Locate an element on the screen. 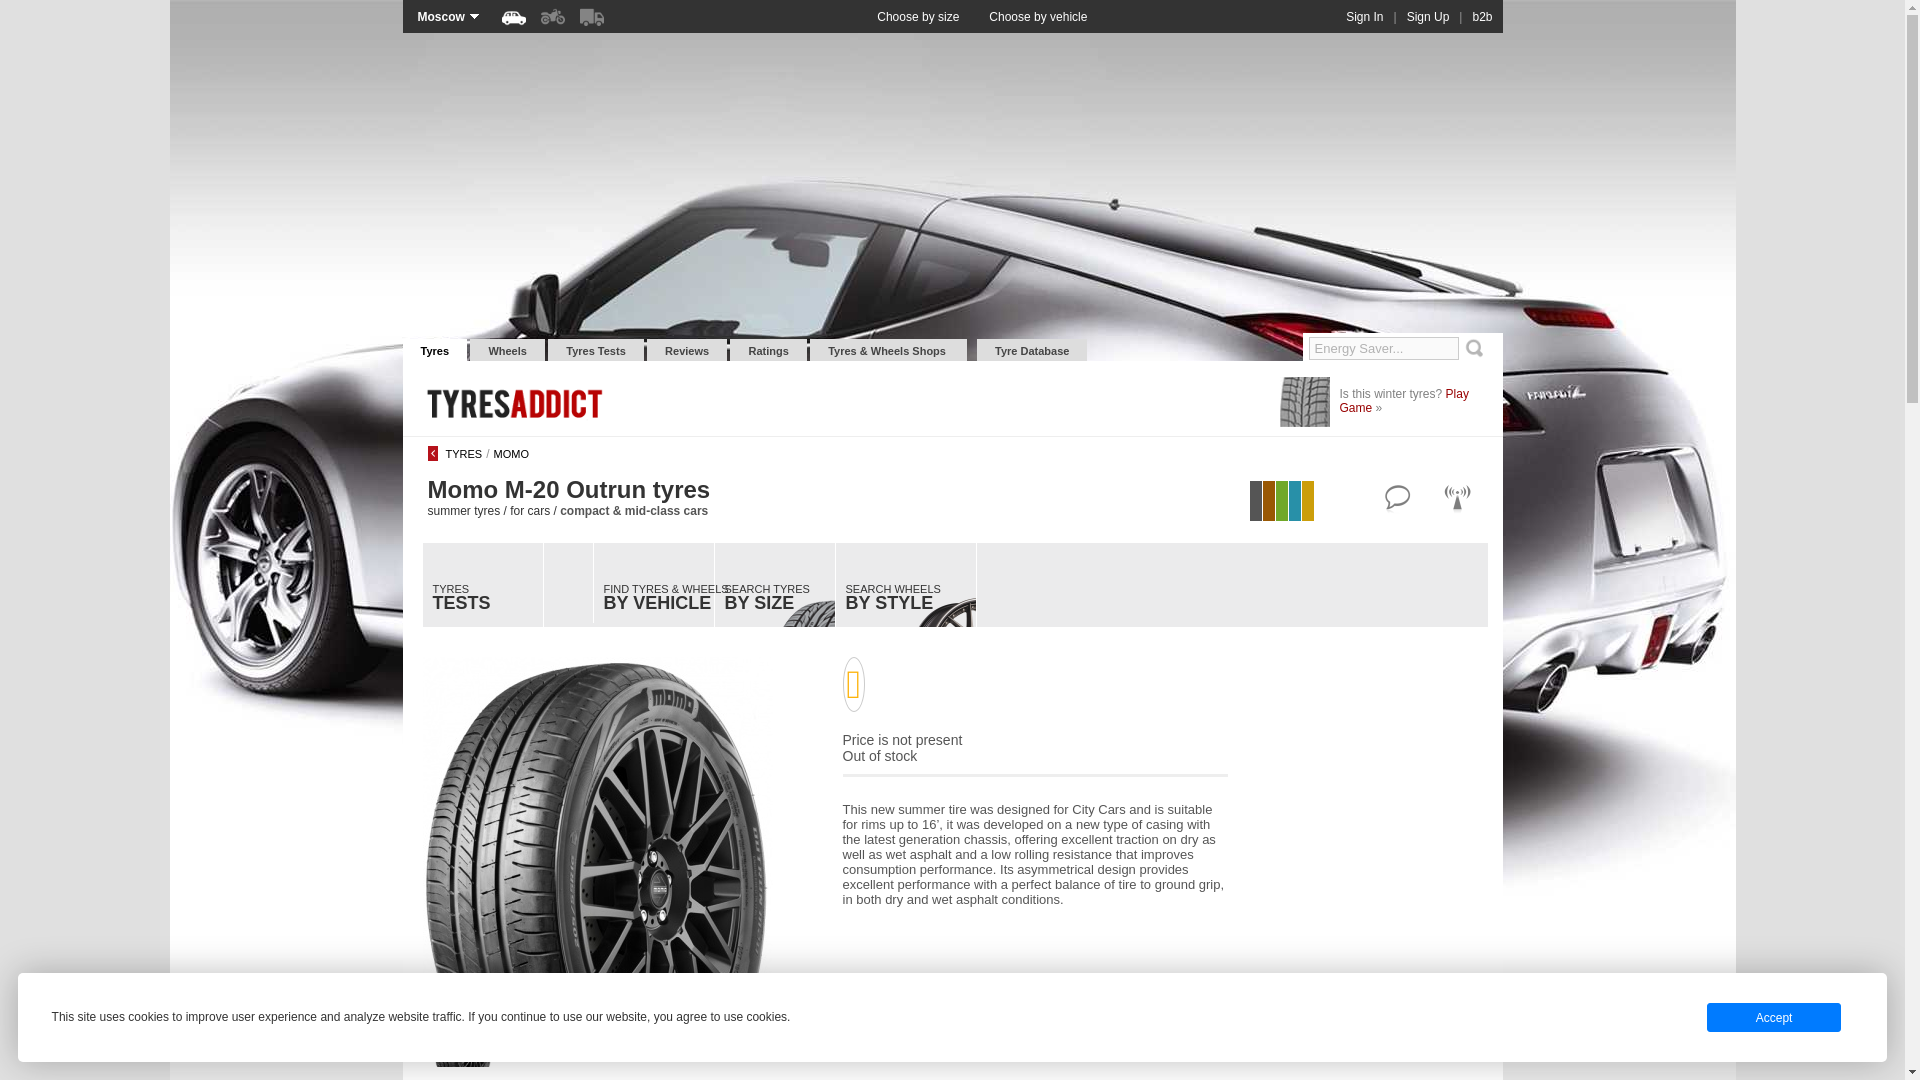  insert into blog is located at coordinates (1457, 496).